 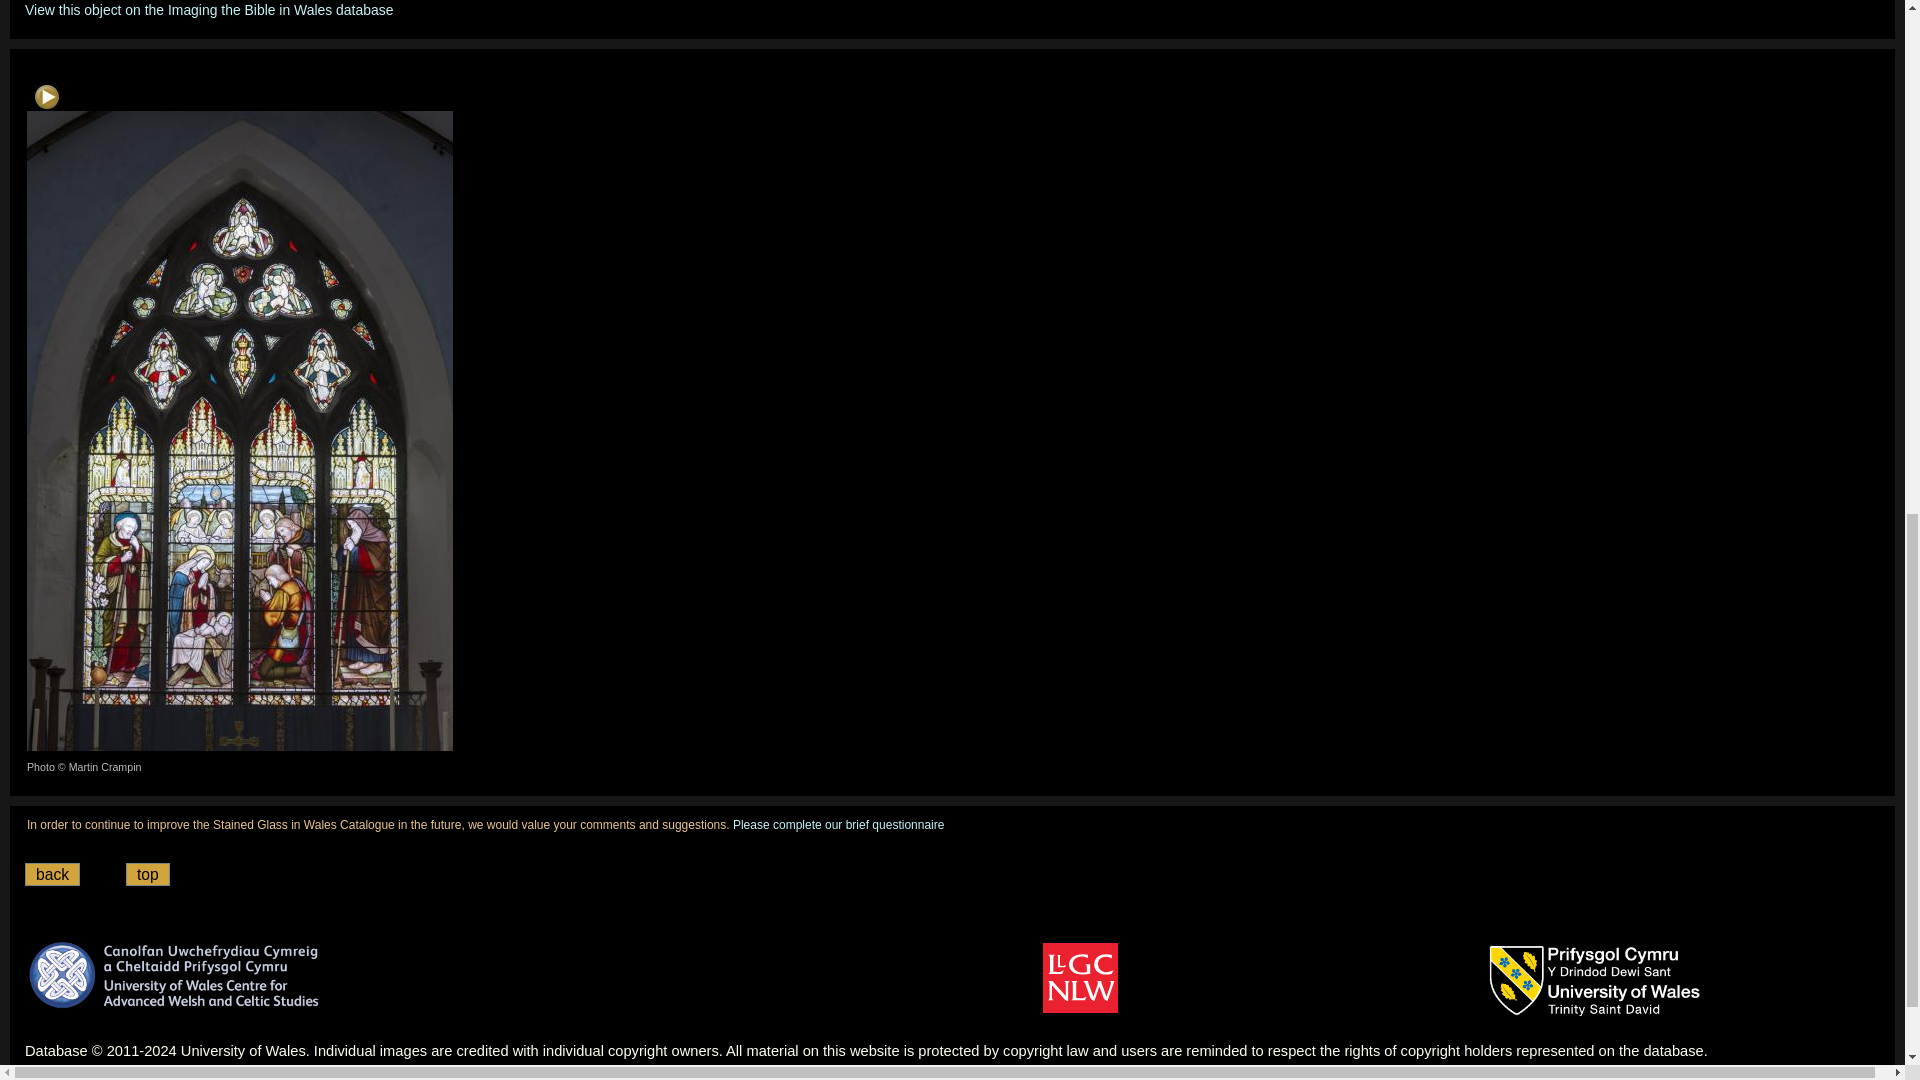 I want to click on back, so click(x=52, y=874).